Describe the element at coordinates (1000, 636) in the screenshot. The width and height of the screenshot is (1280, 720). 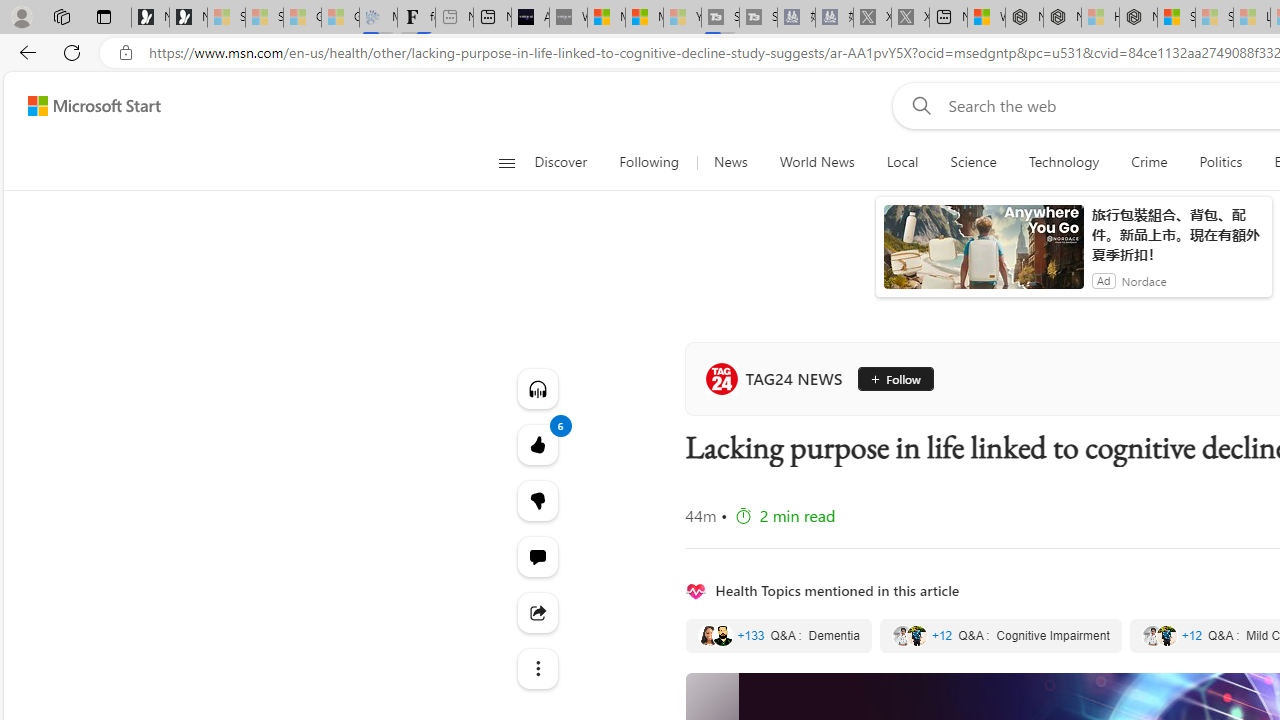
I see `Cognitive Impairment` at that location.